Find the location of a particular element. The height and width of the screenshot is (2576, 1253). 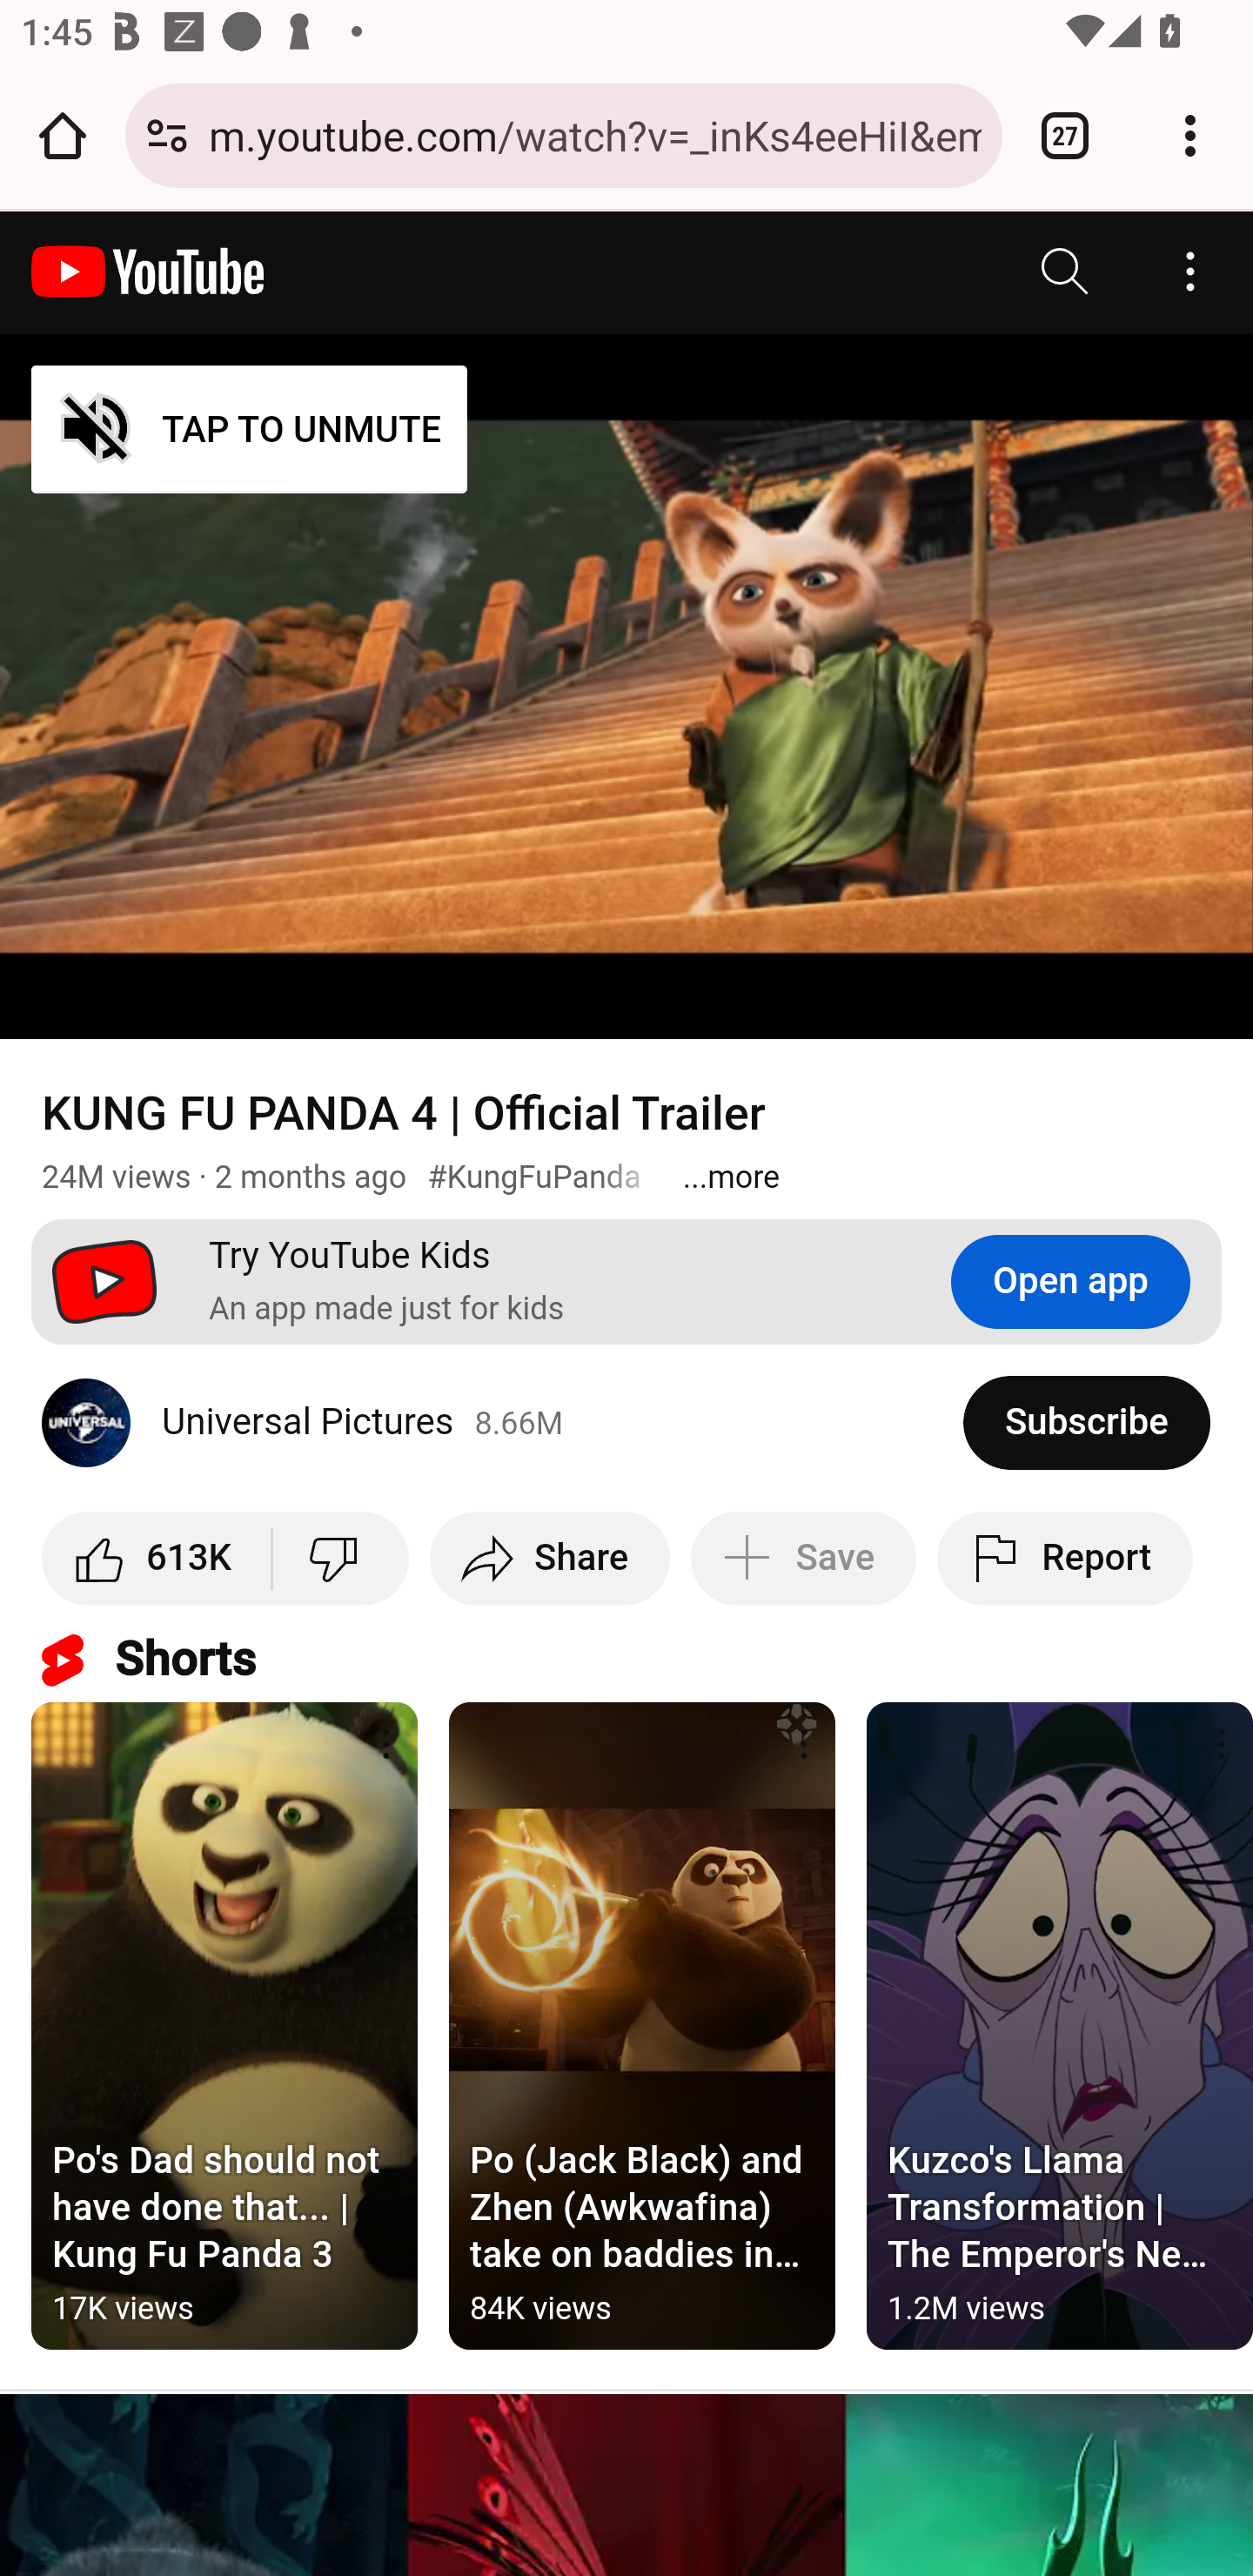

Open app is located at coordinates (1070, 1281).